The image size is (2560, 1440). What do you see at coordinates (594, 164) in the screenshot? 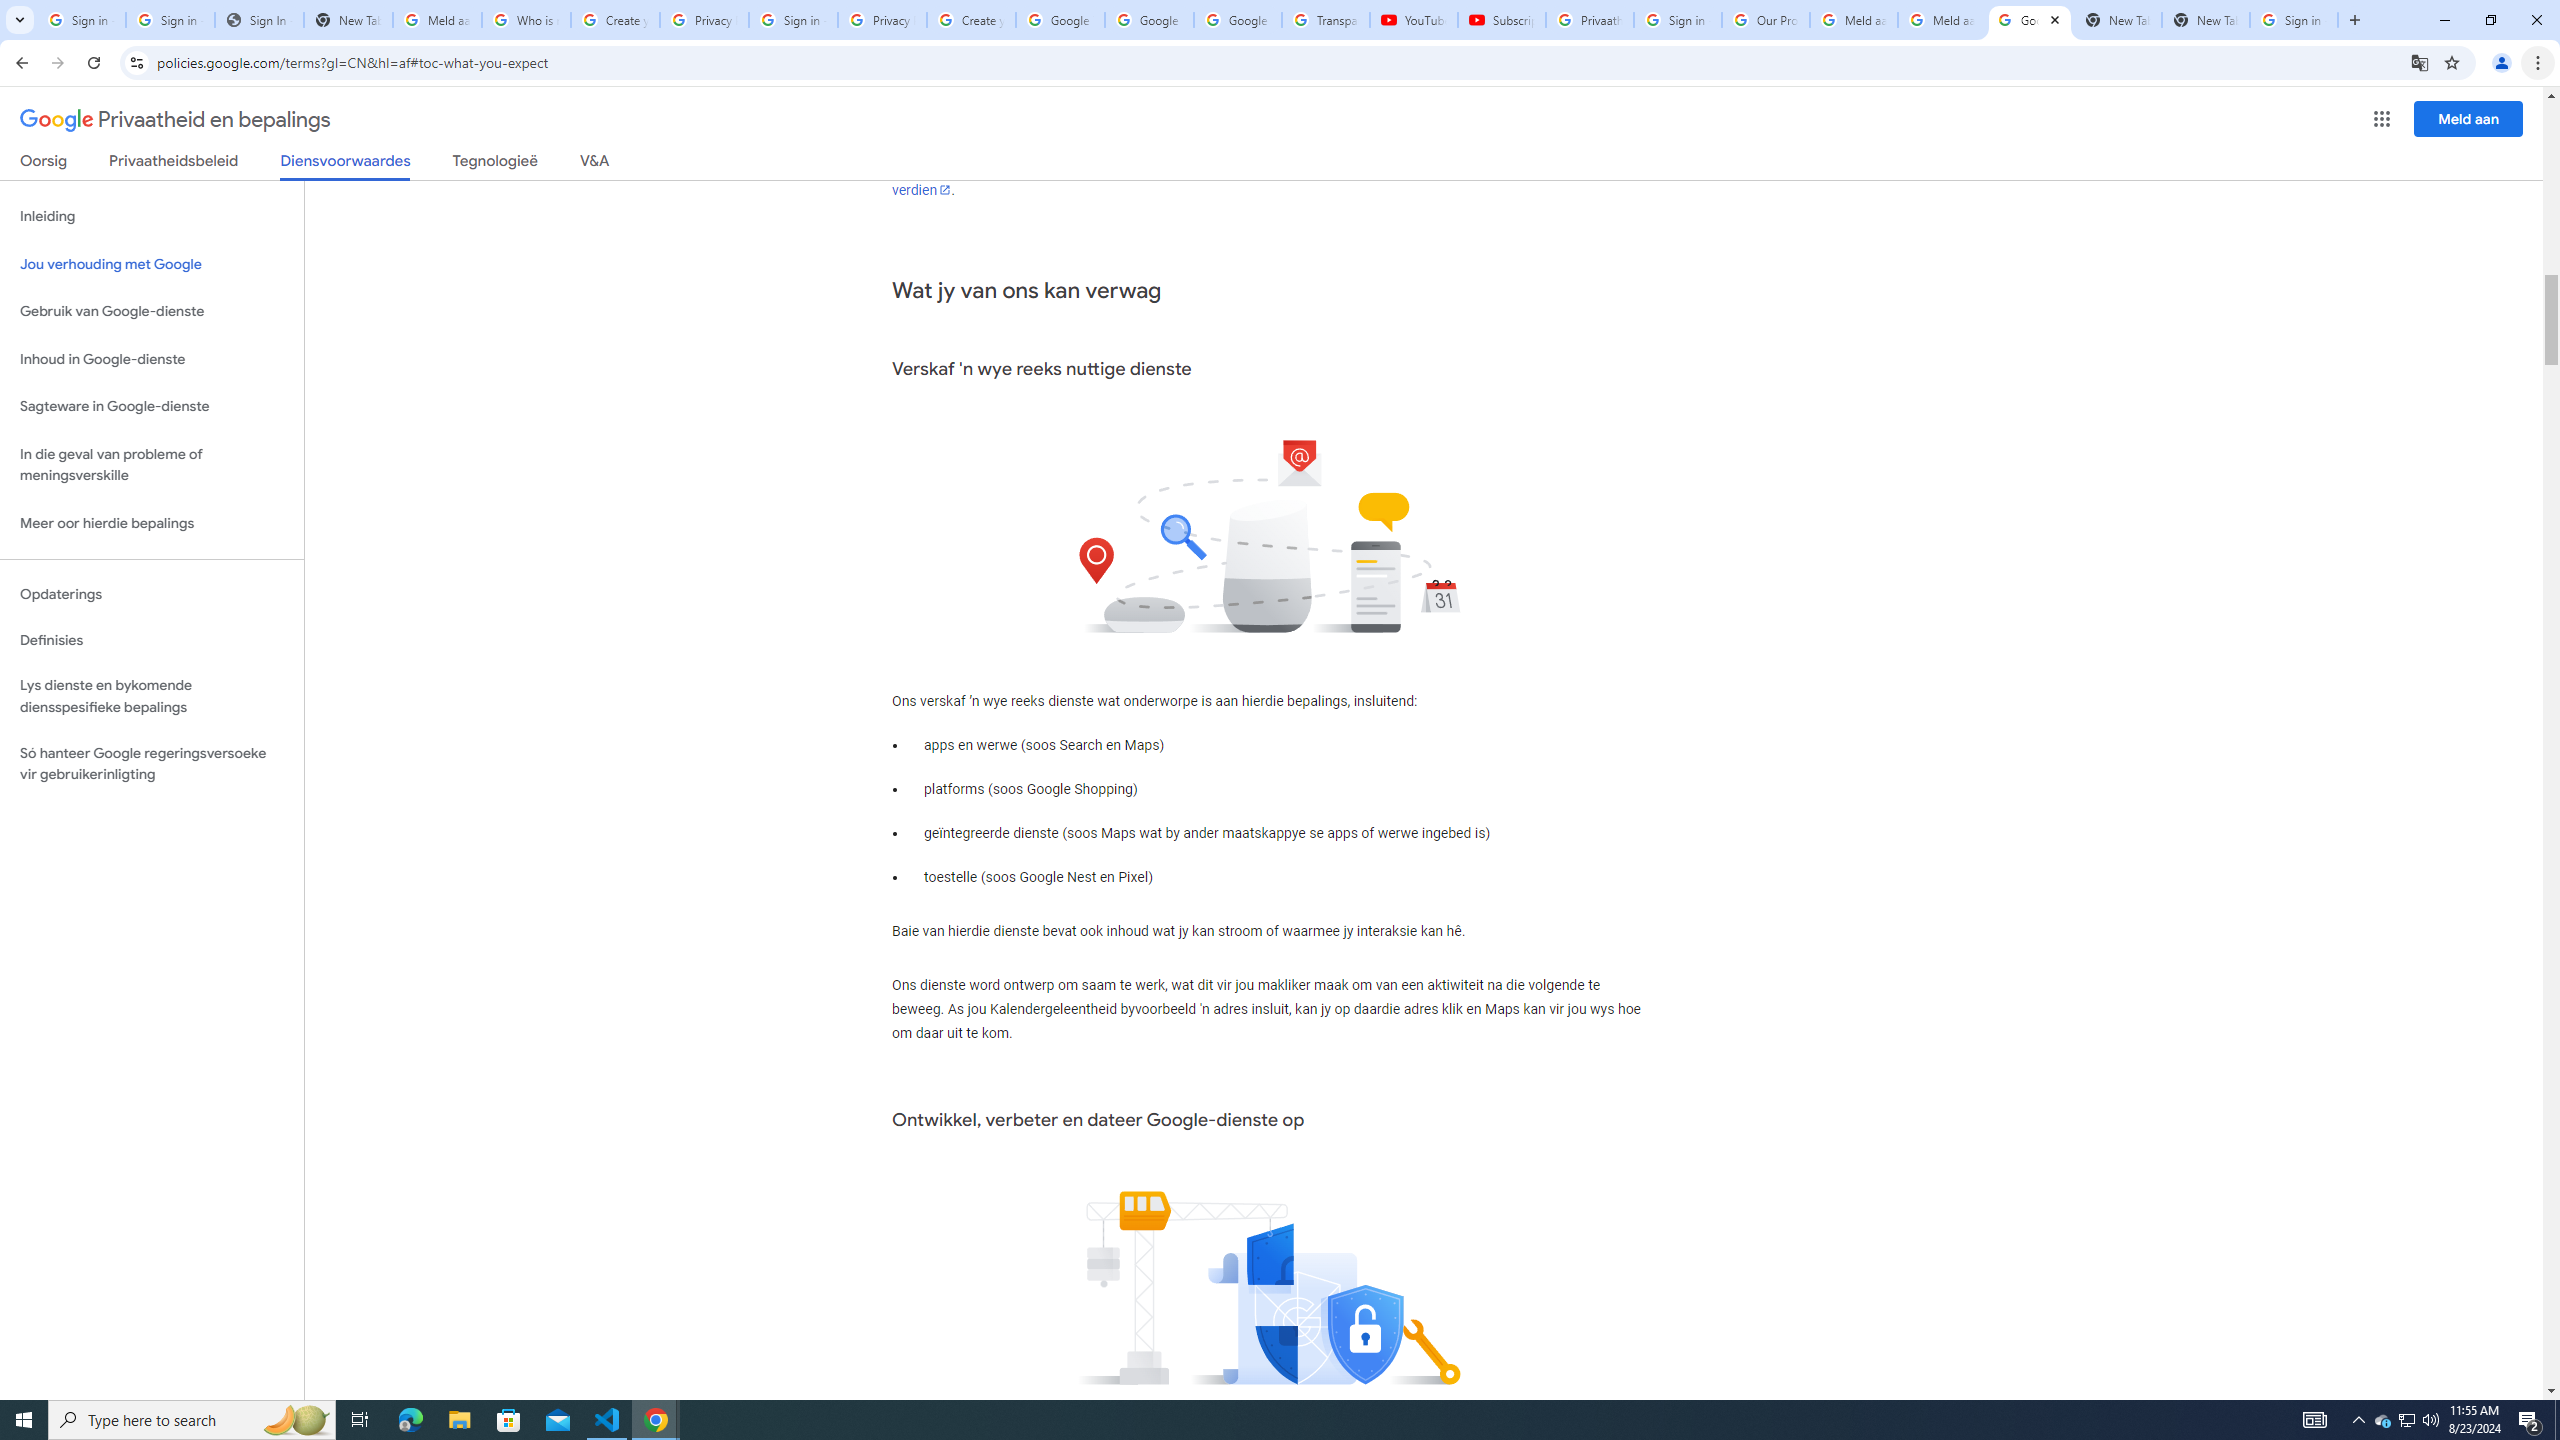
I see `V&A` at bounding box center [594, 164].